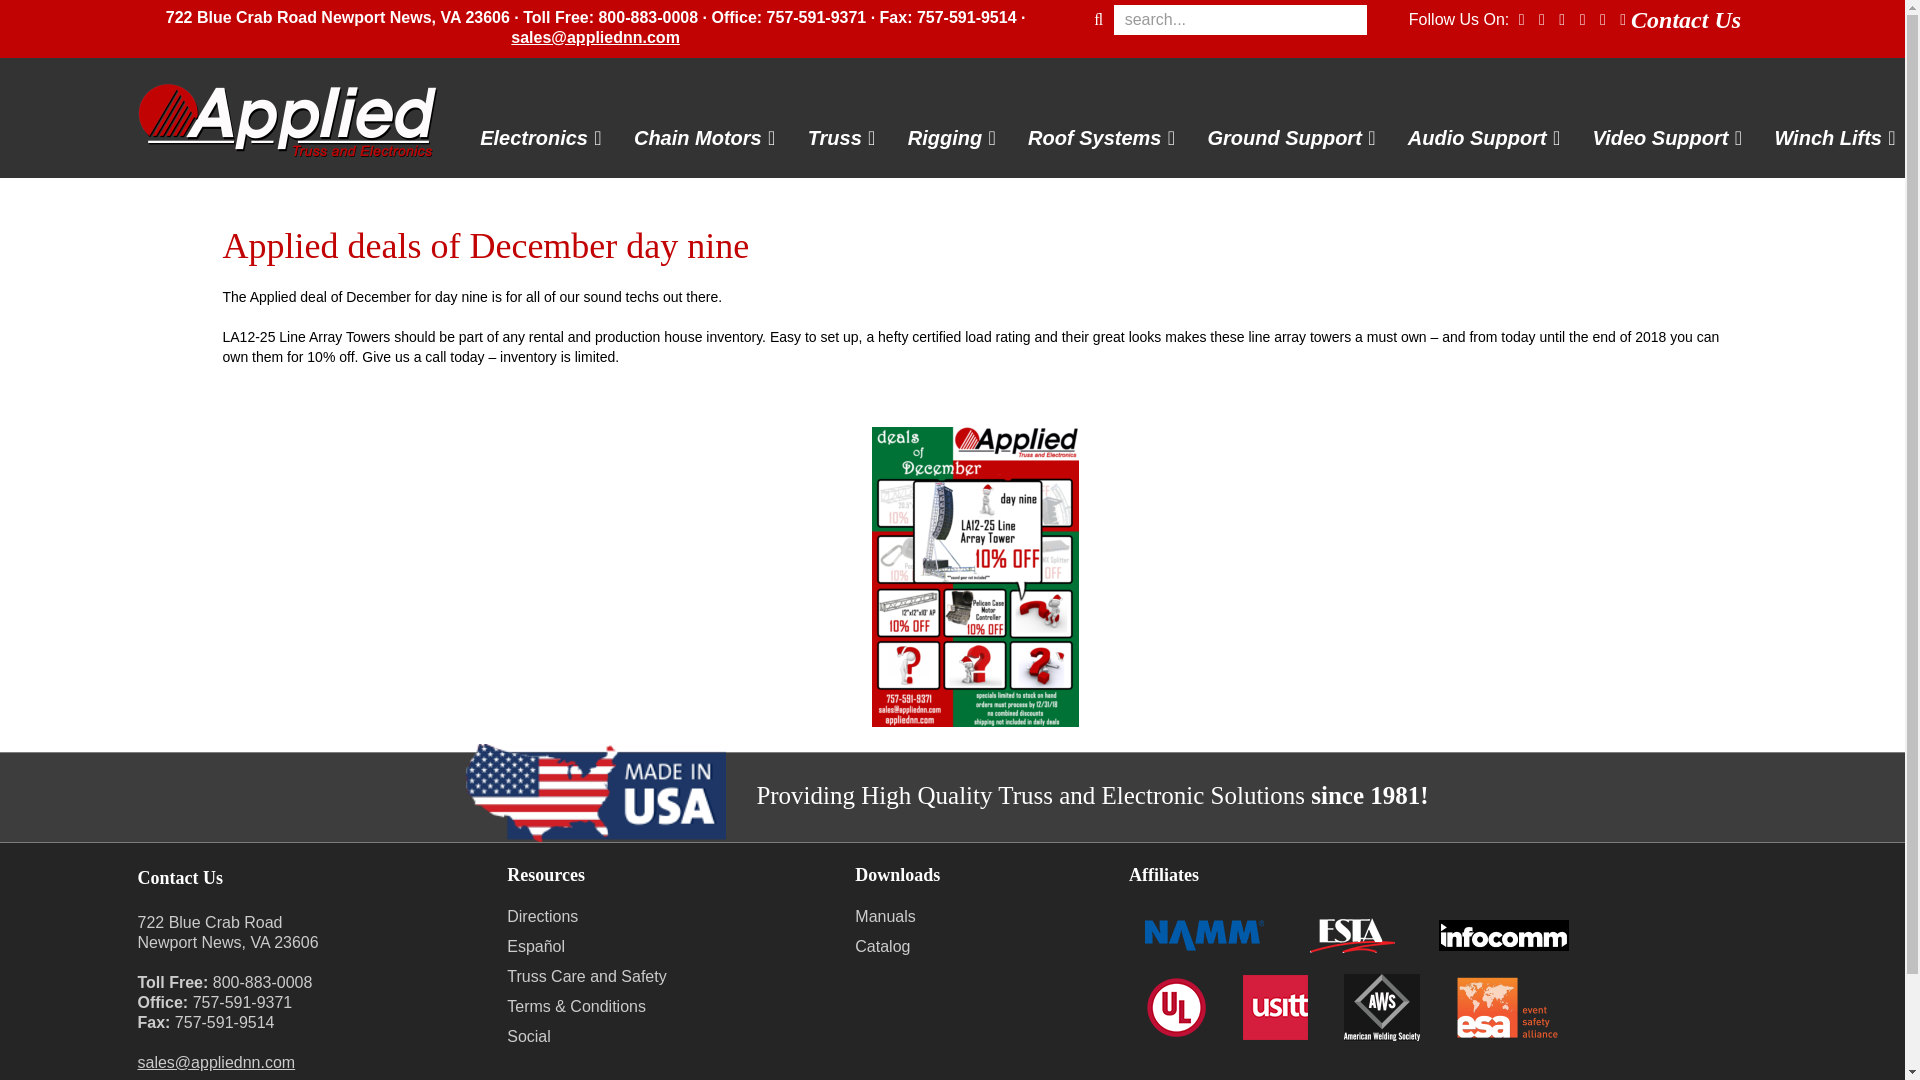 The image size is (1920, 1080). What do you see at coordinates (944, 138) in the screenshot?
I see `Rigging` at bounding box center [944, 138].